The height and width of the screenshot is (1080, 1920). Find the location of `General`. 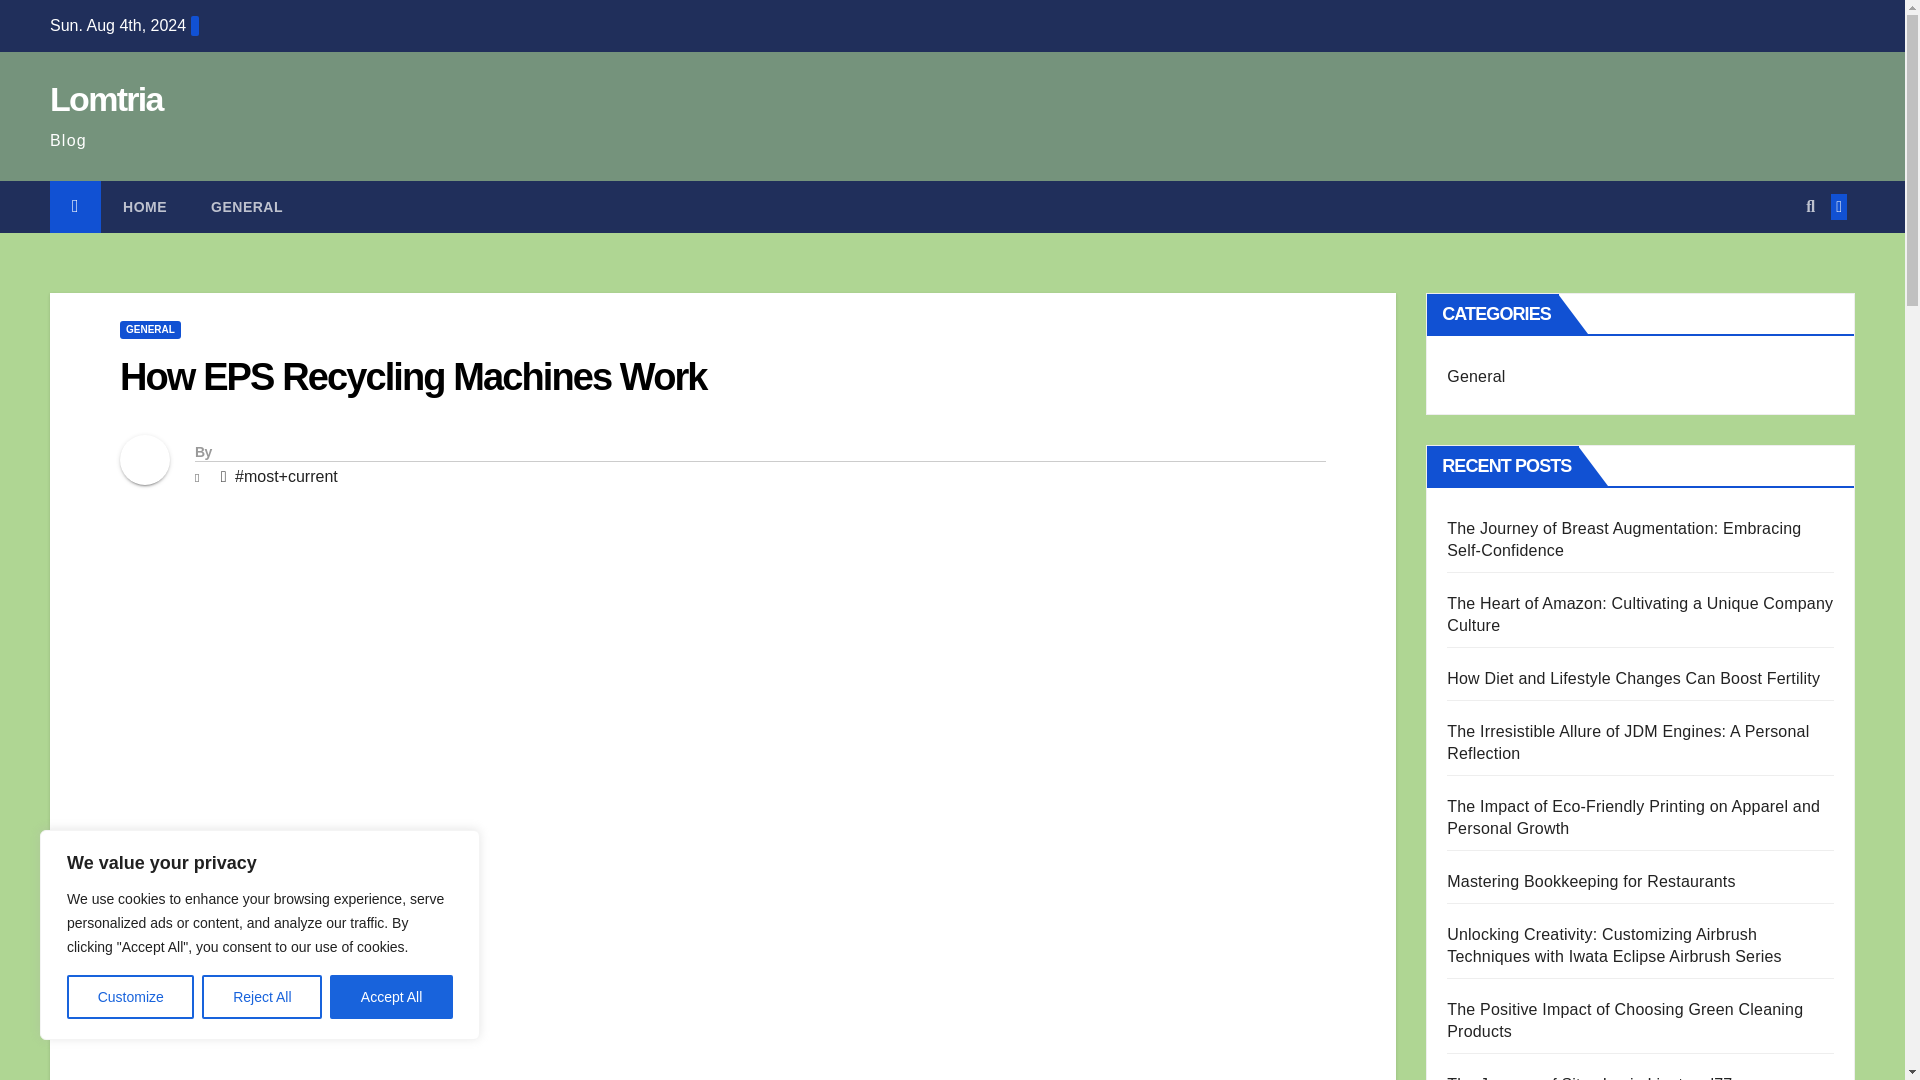

General is located at coordinates (246, 207).